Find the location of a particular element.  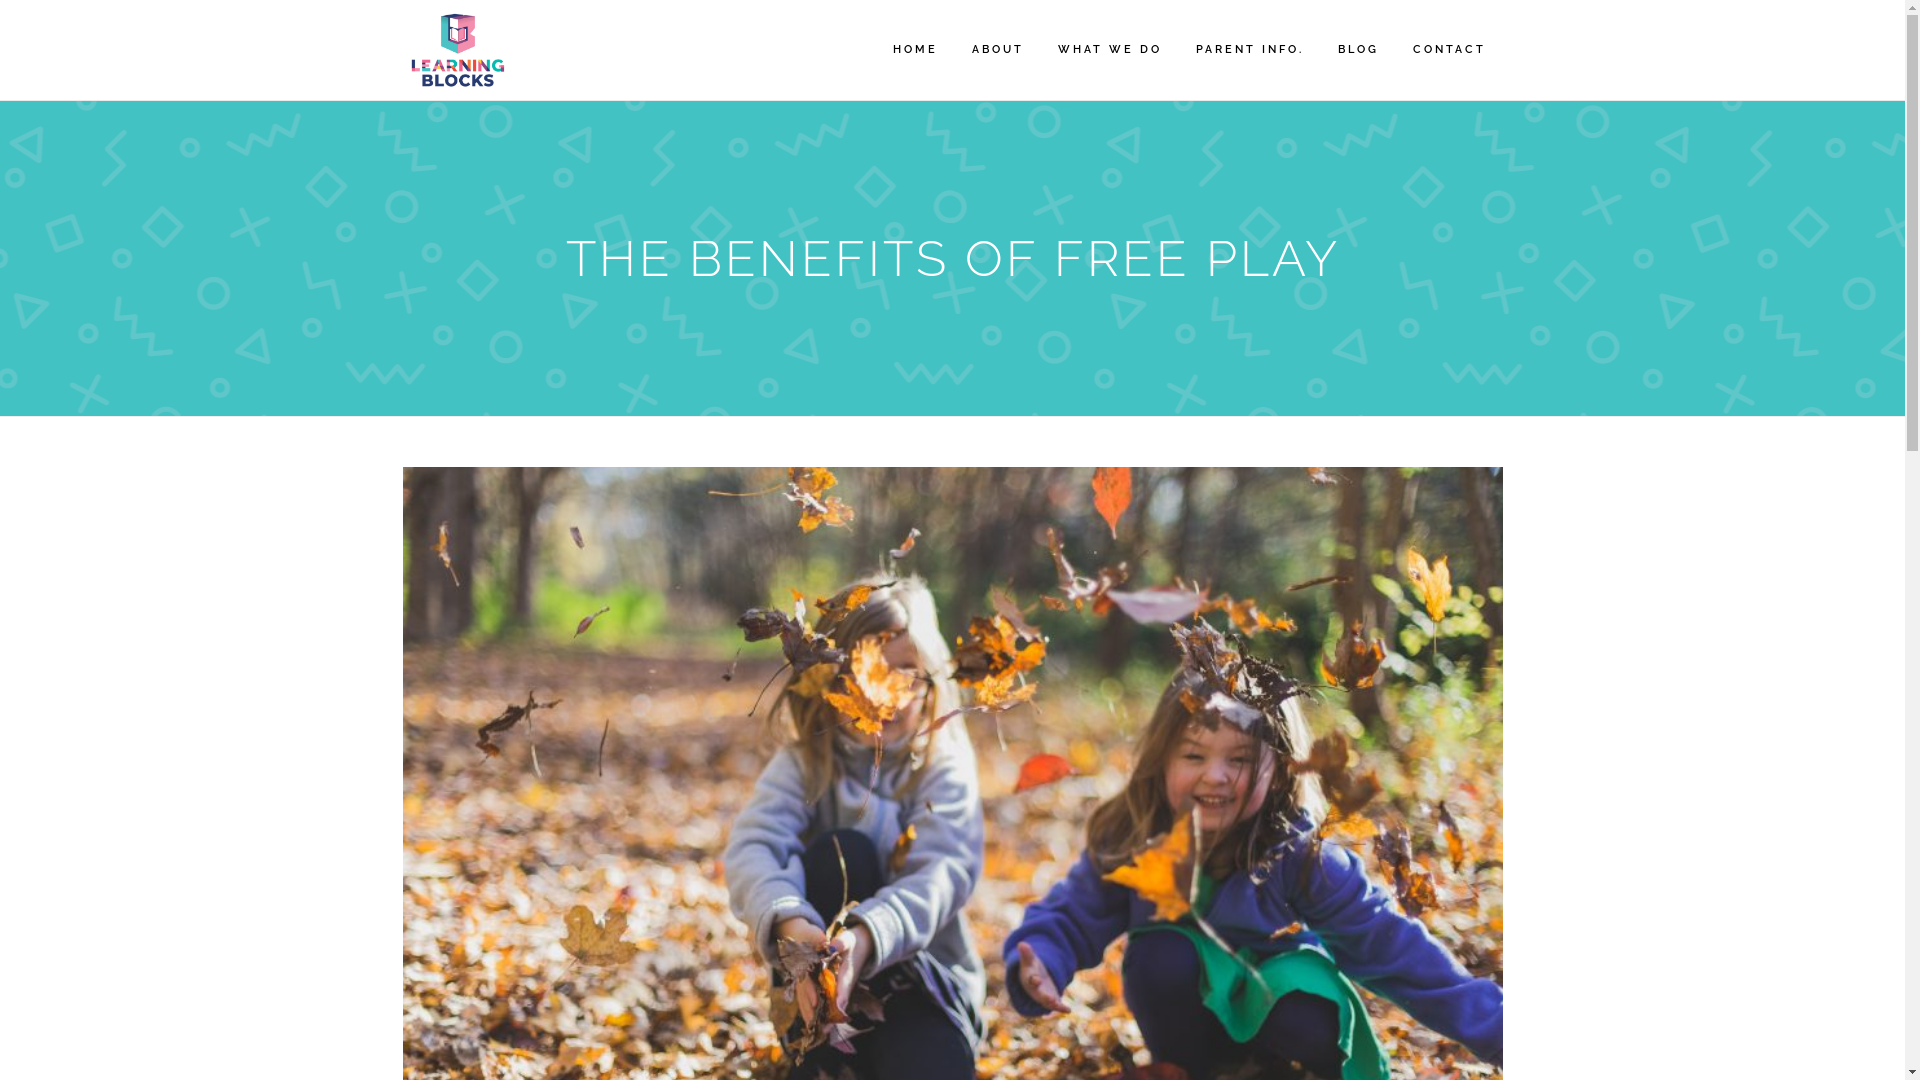

BLOG is located at coordinates (1358, 50).